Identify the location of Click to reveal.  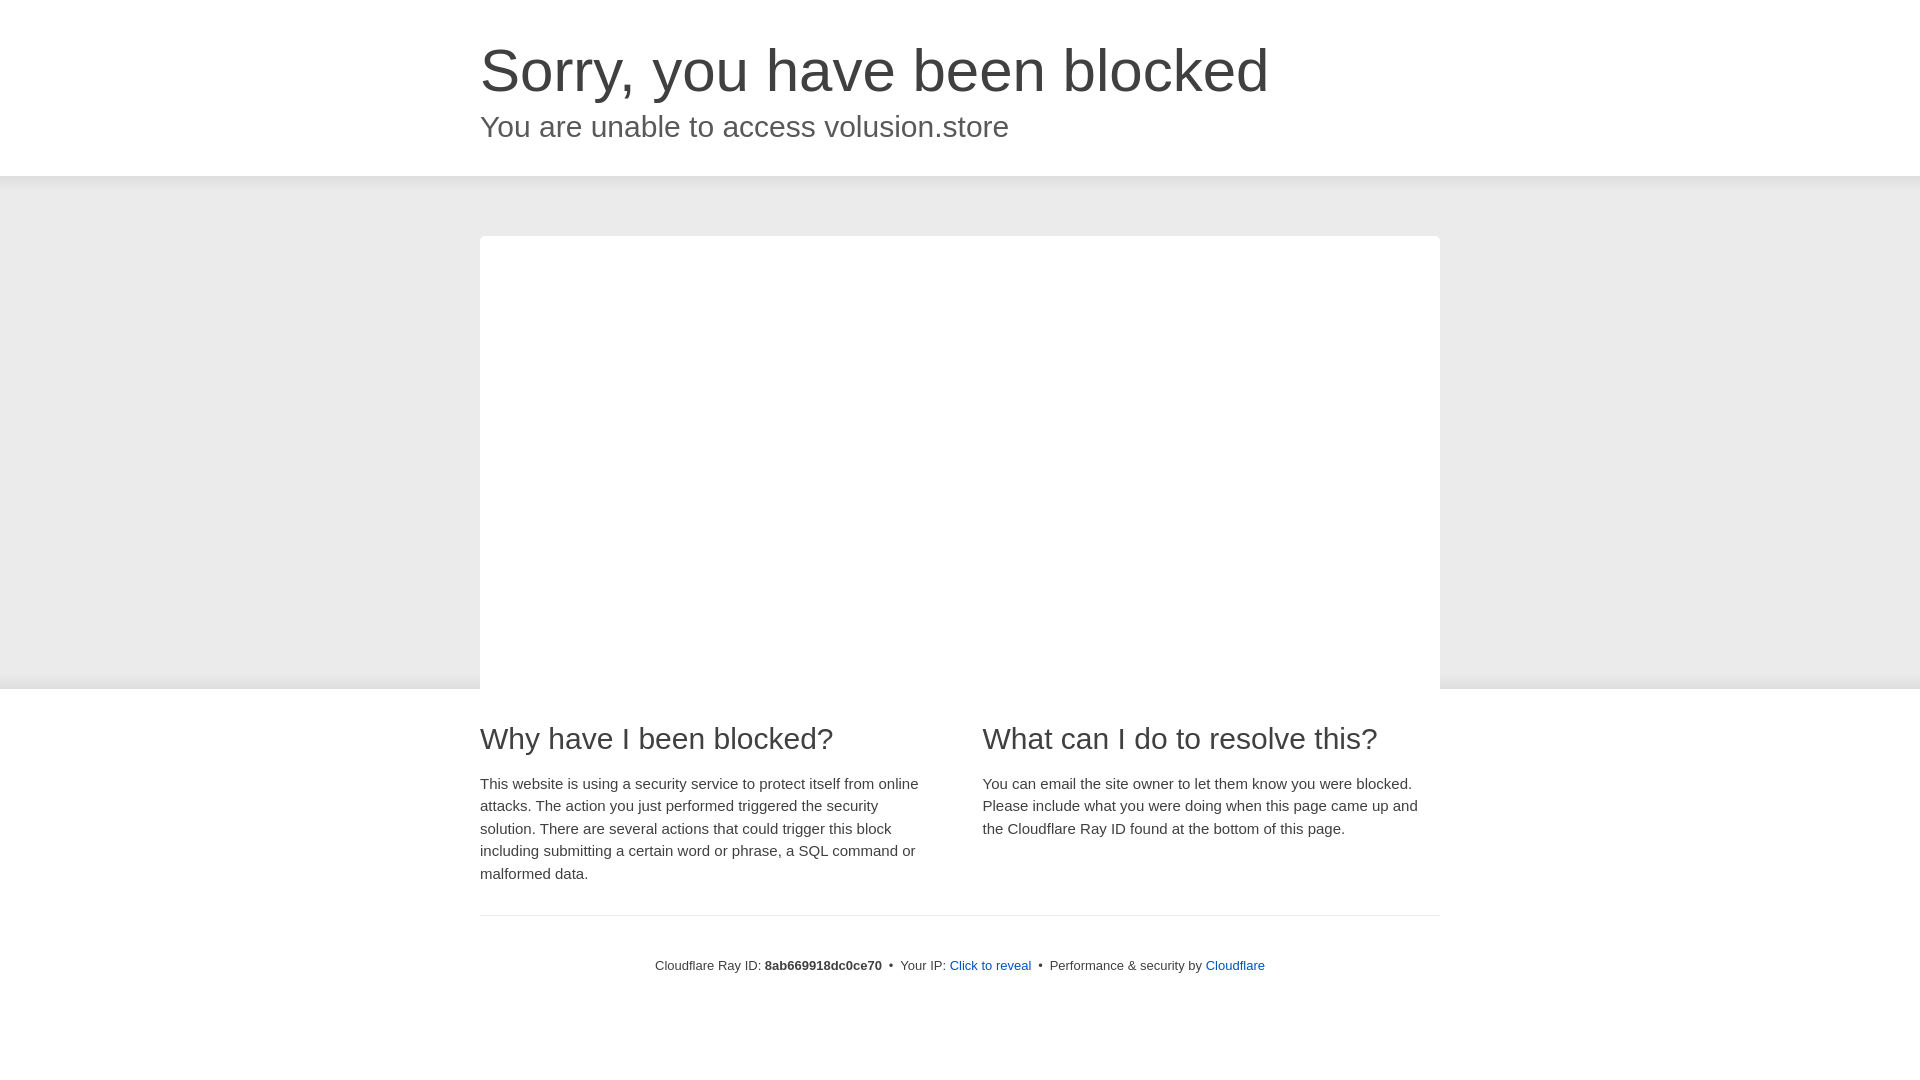
(991, 966).